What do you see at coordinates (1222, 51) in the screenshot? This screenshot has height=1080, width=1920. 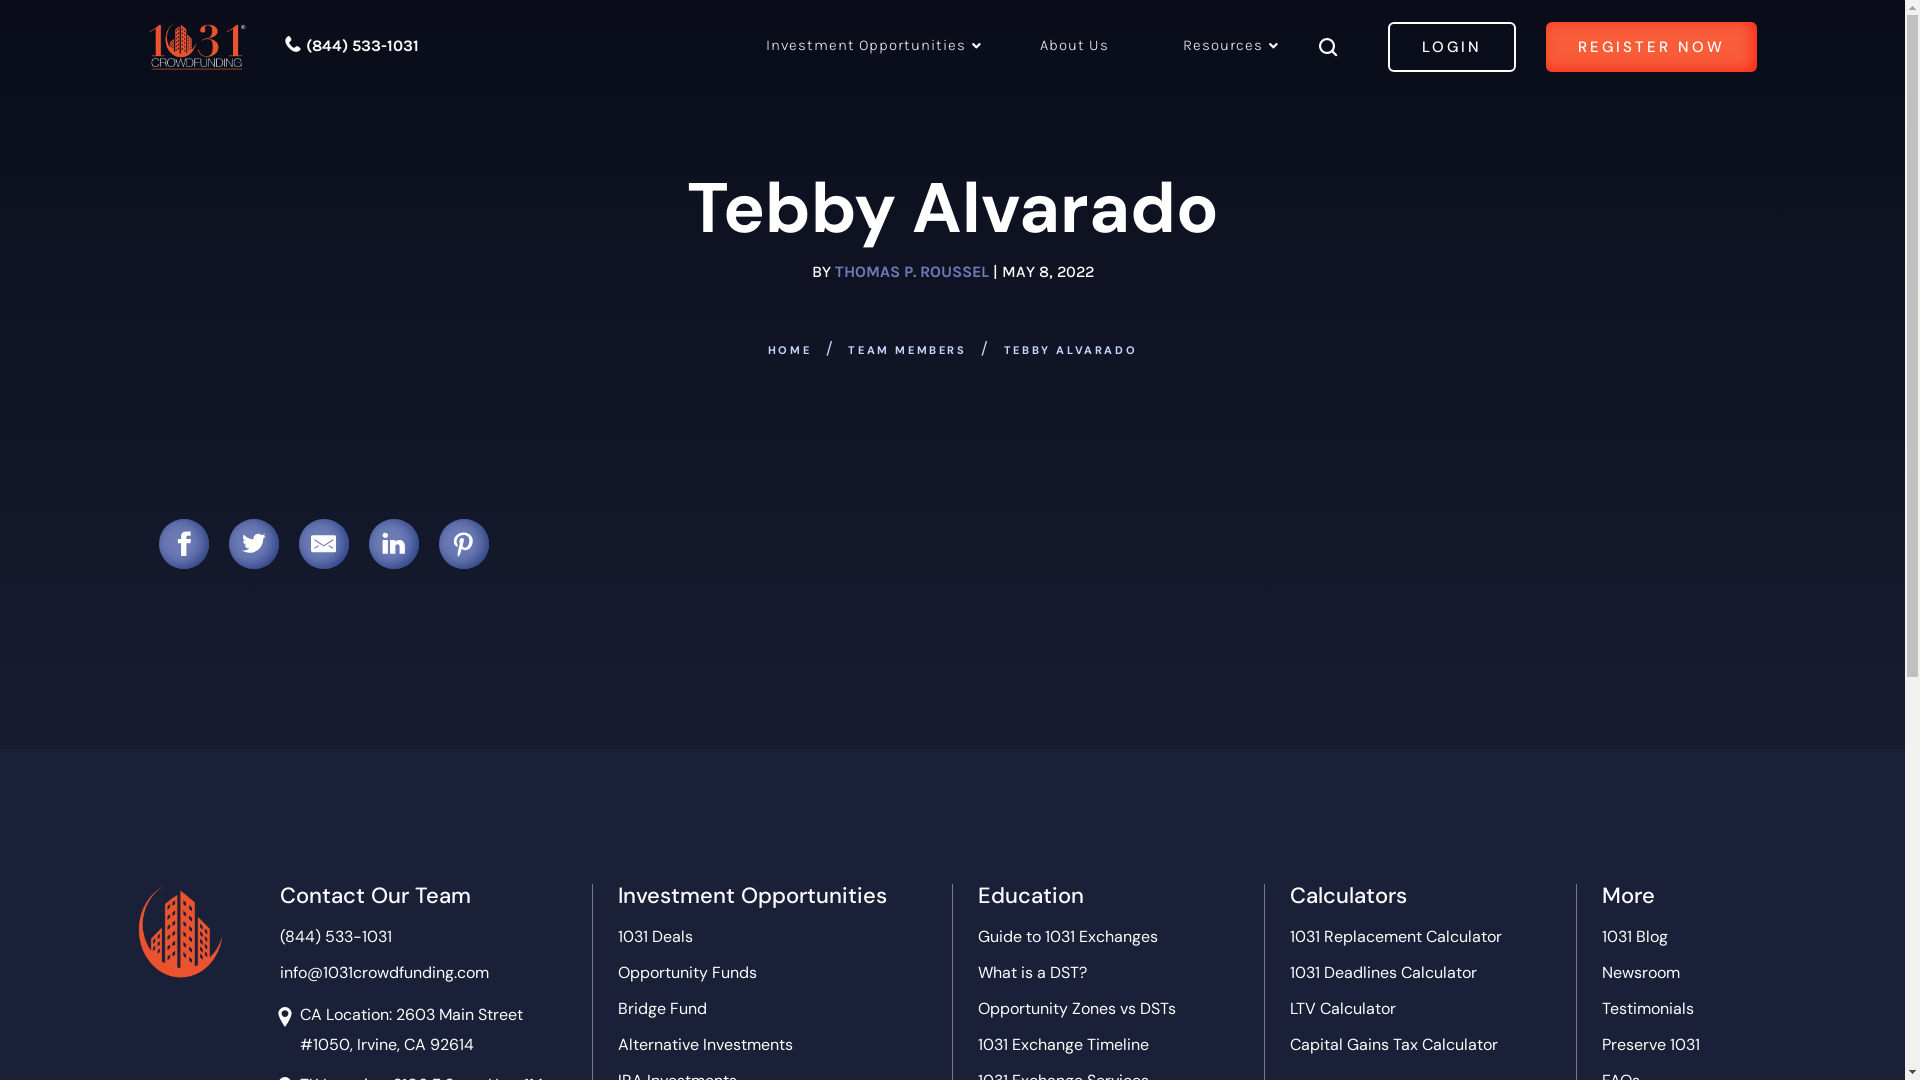 I see `Resources` at bounding box center [1222, 51].